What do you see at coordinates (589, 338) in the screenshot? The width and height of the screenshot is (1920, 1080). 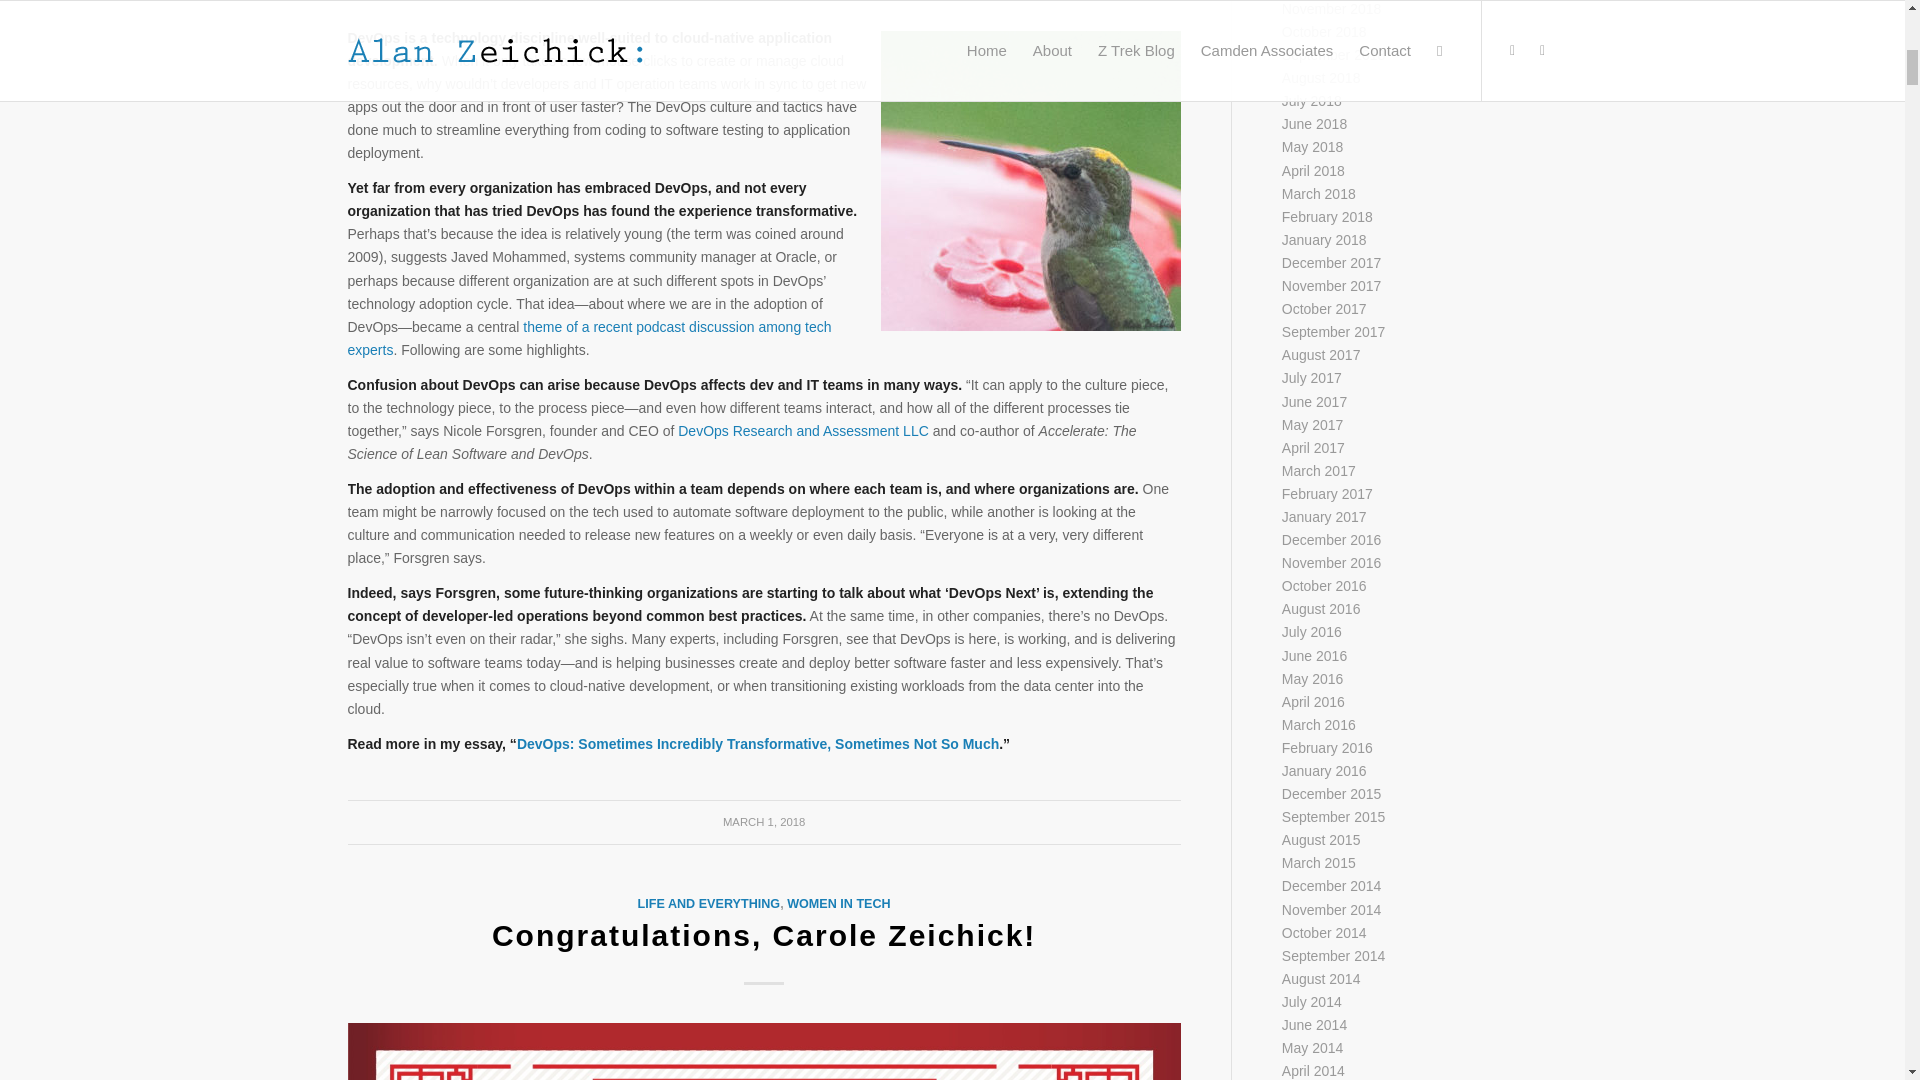 I see `theme of a recent podcast discussion among tech experts` at bounding box center [589, 338].